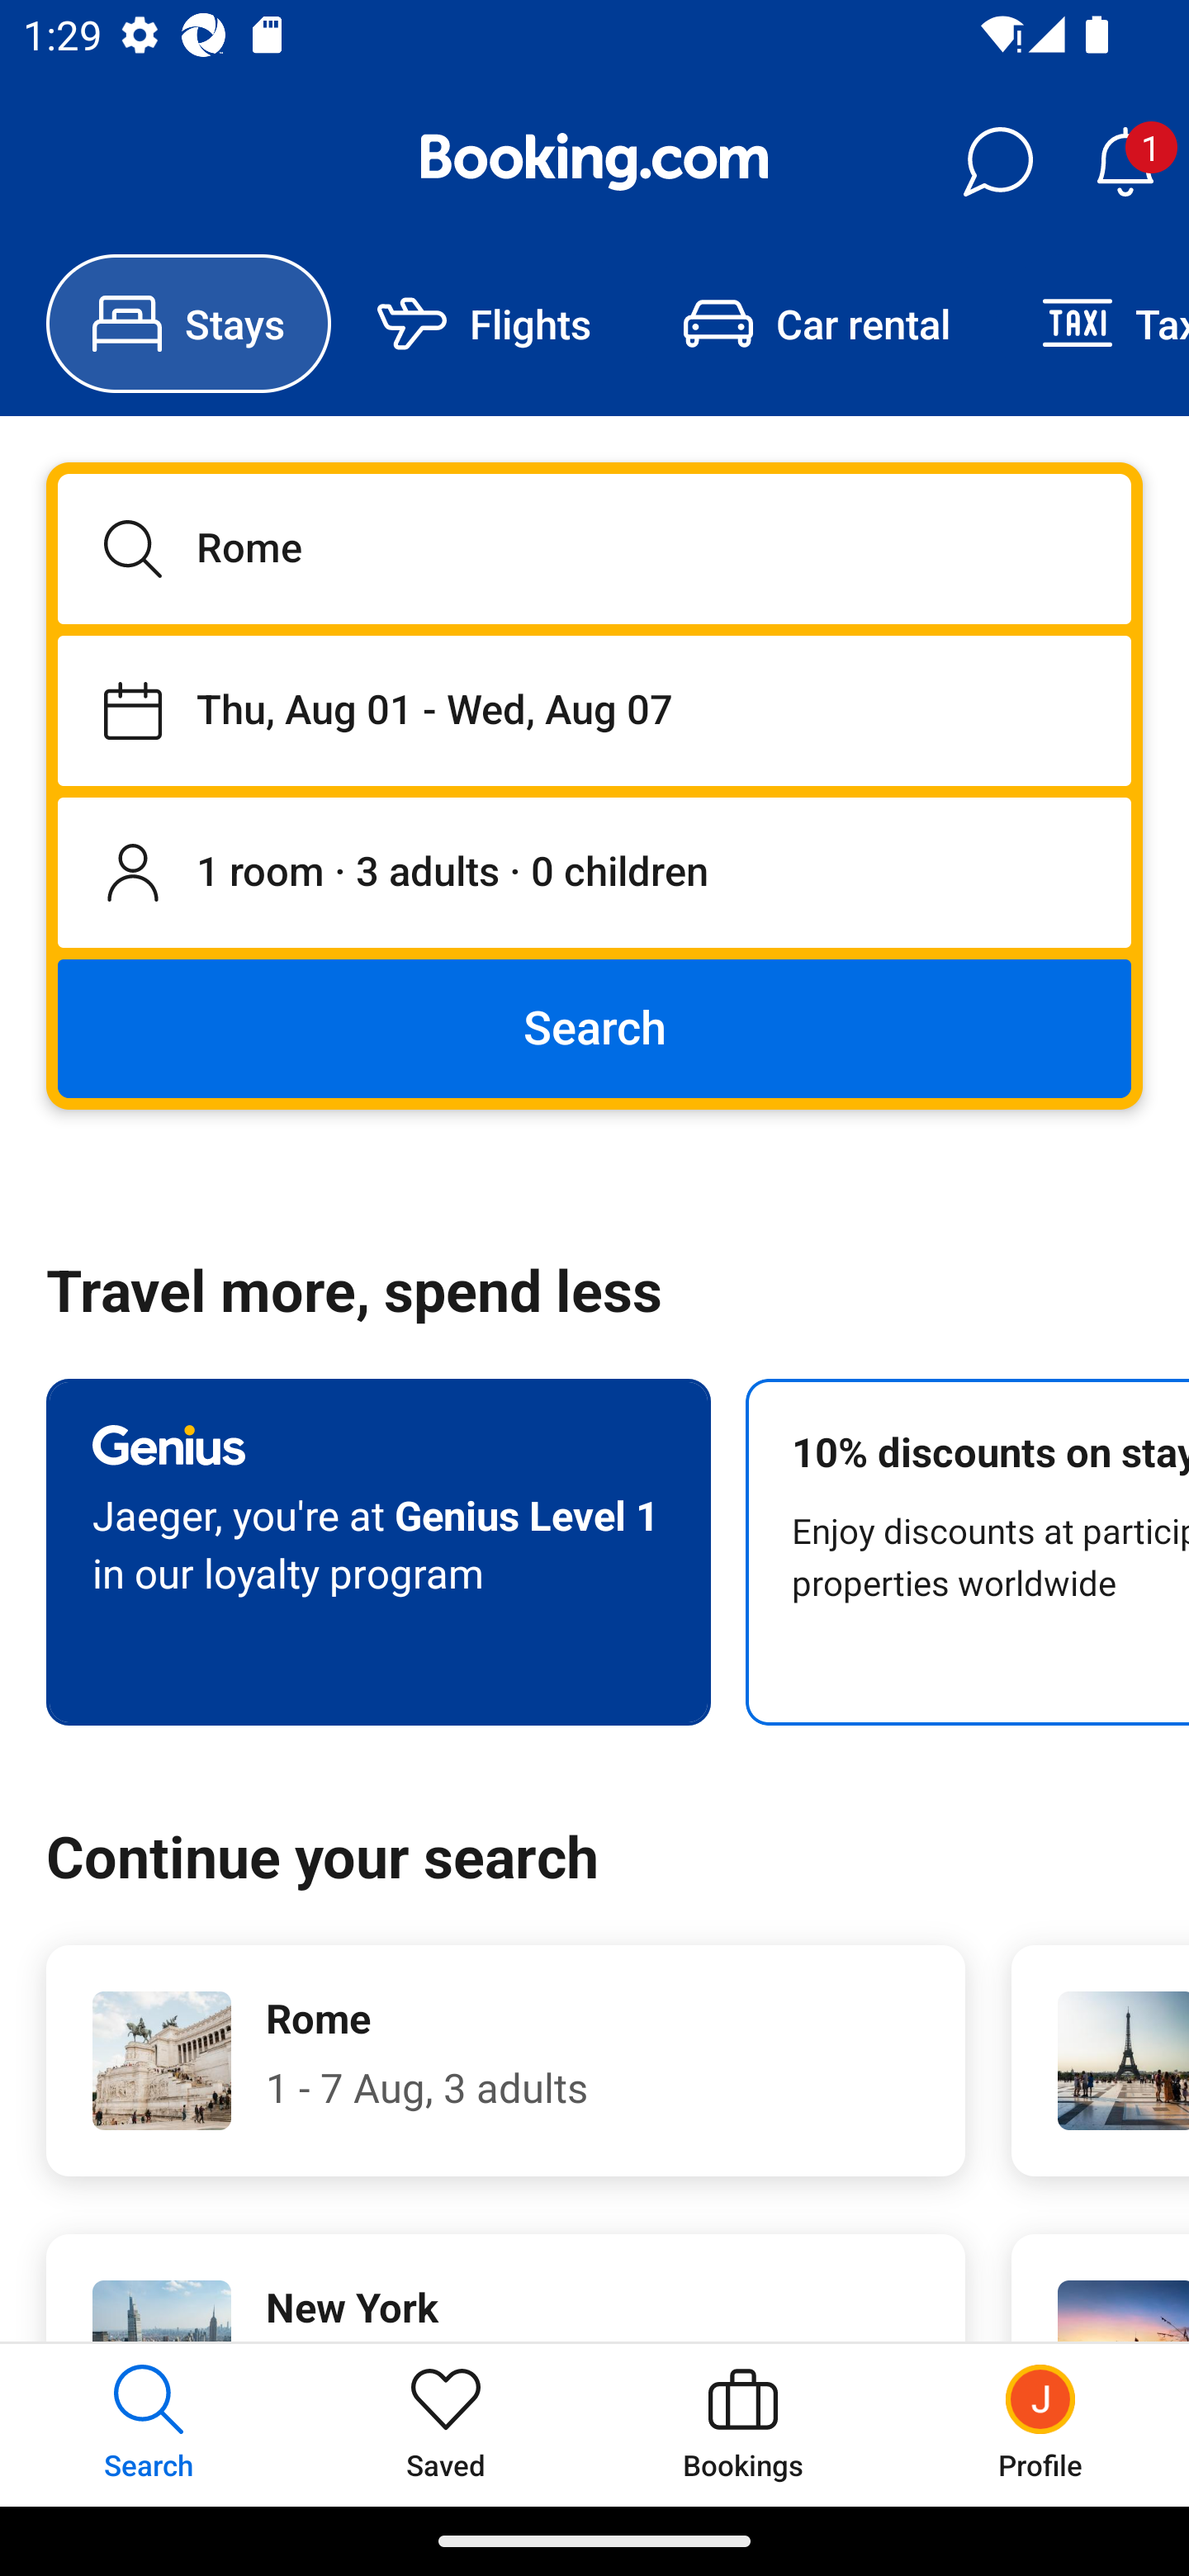 Image resolution: width=1189 pixels, height=2576 pixels. What do you see at coordinates (1125, 162) in the screenshot?
I see `Notifications` at bounding box center [1125, 162].